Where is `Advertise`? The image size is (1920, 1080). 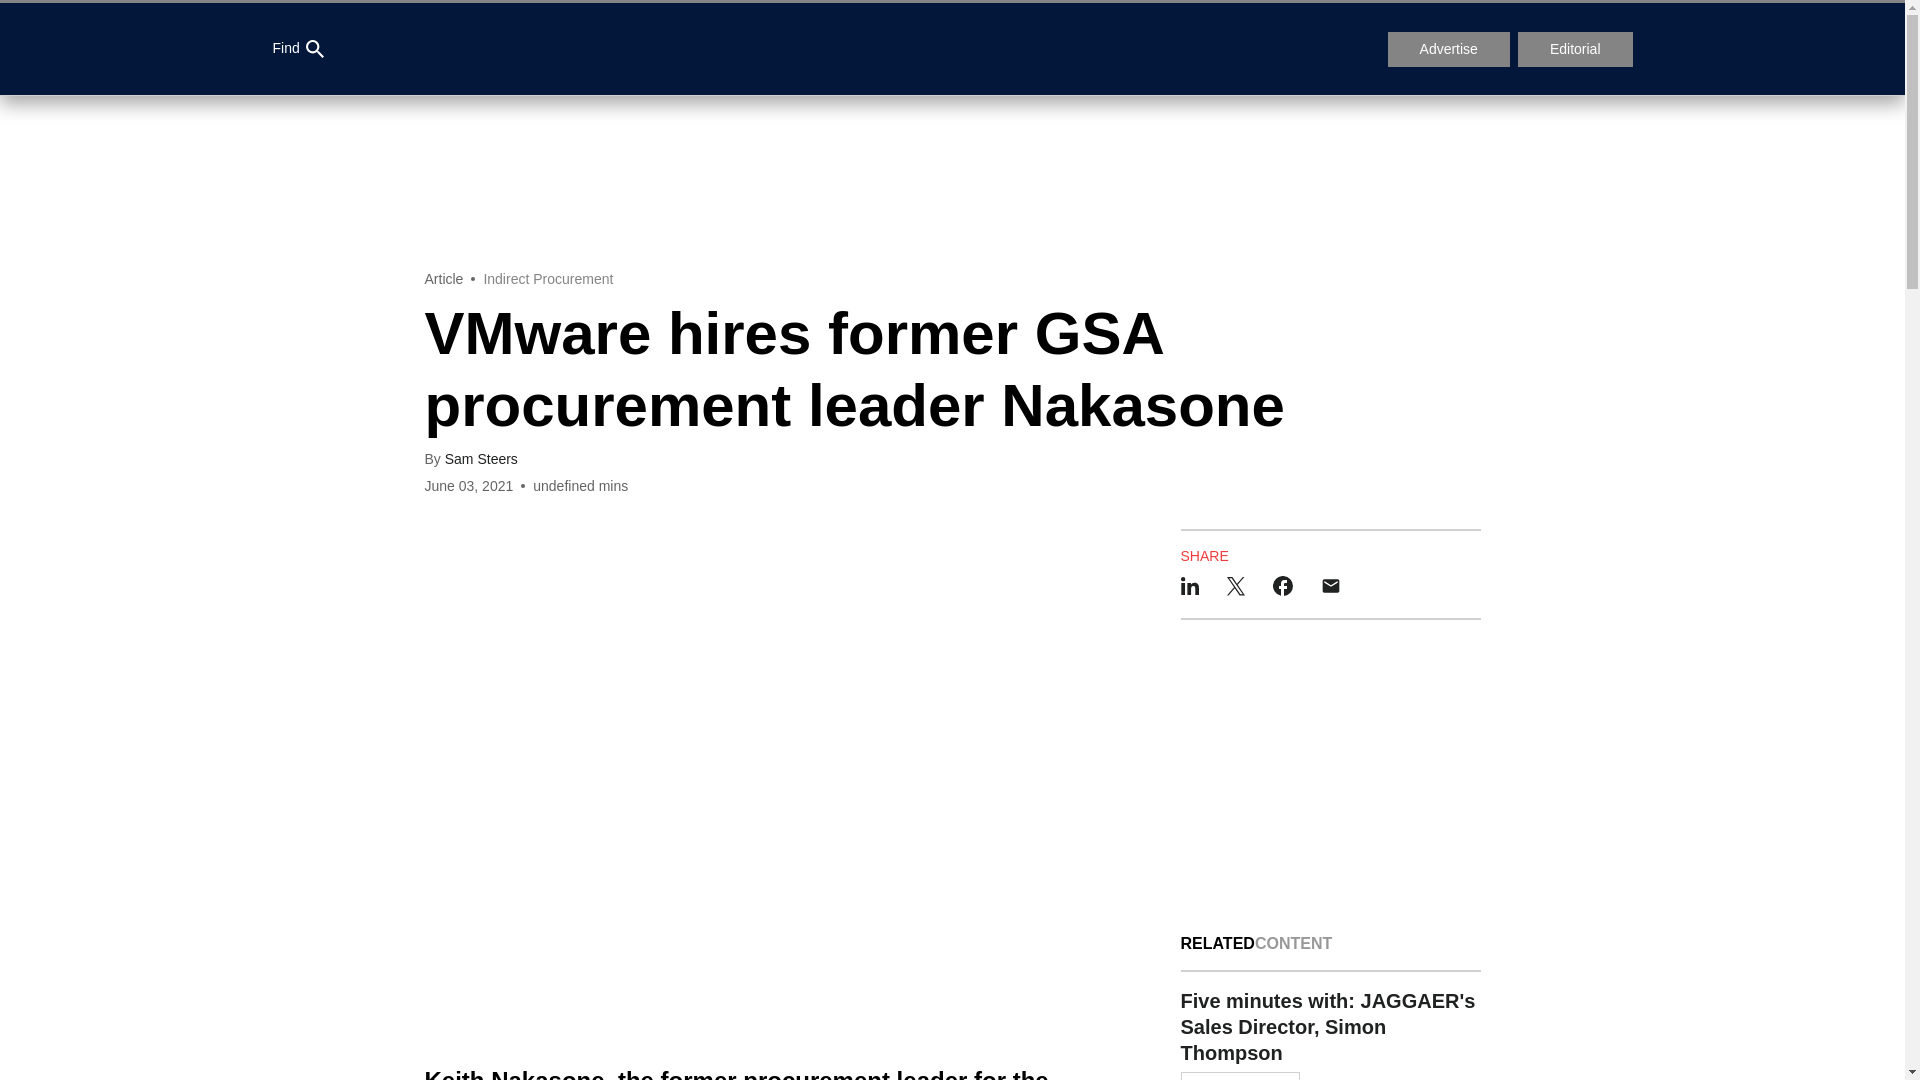 Advertise is located at coordinates (1448, 50).